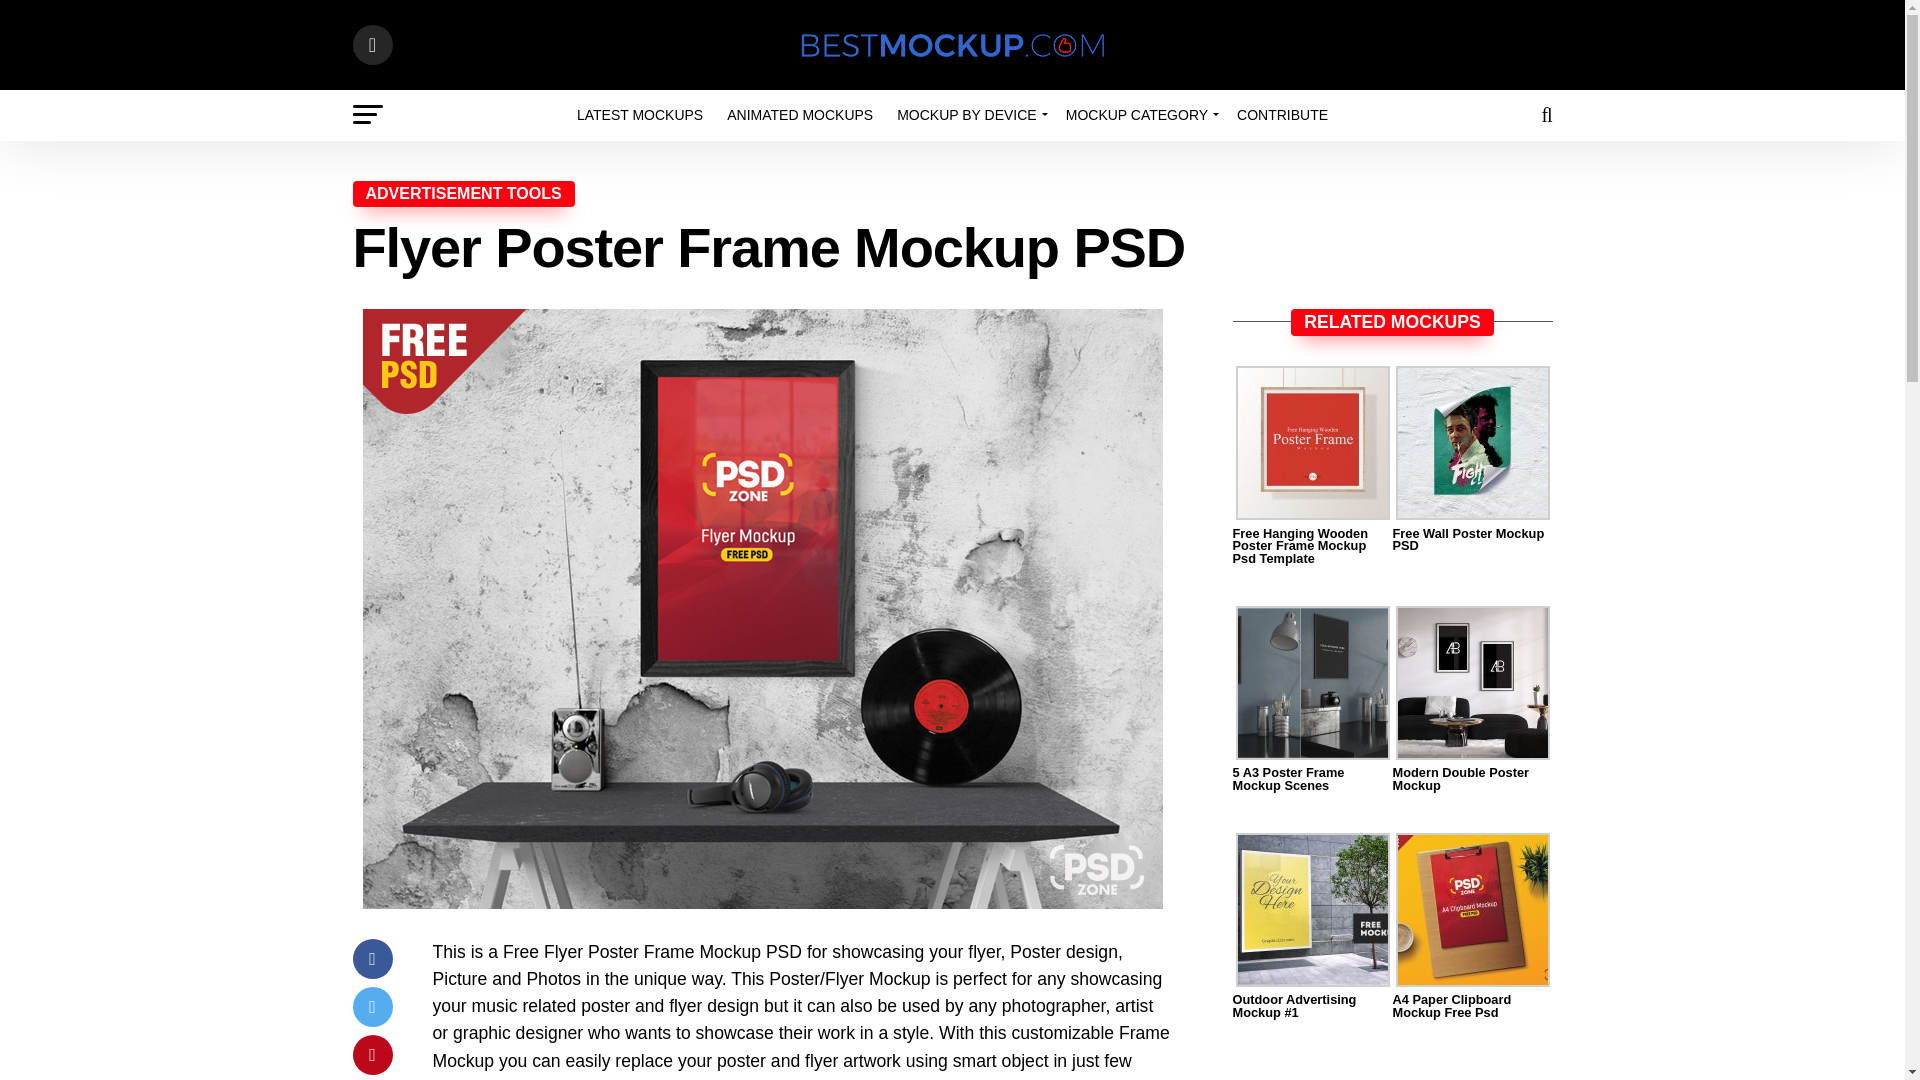  What do you see at coordinates (800, 114) in the screenshot?
I see `ANIMATED MOCKUPS` at bounding box center [800, 114].